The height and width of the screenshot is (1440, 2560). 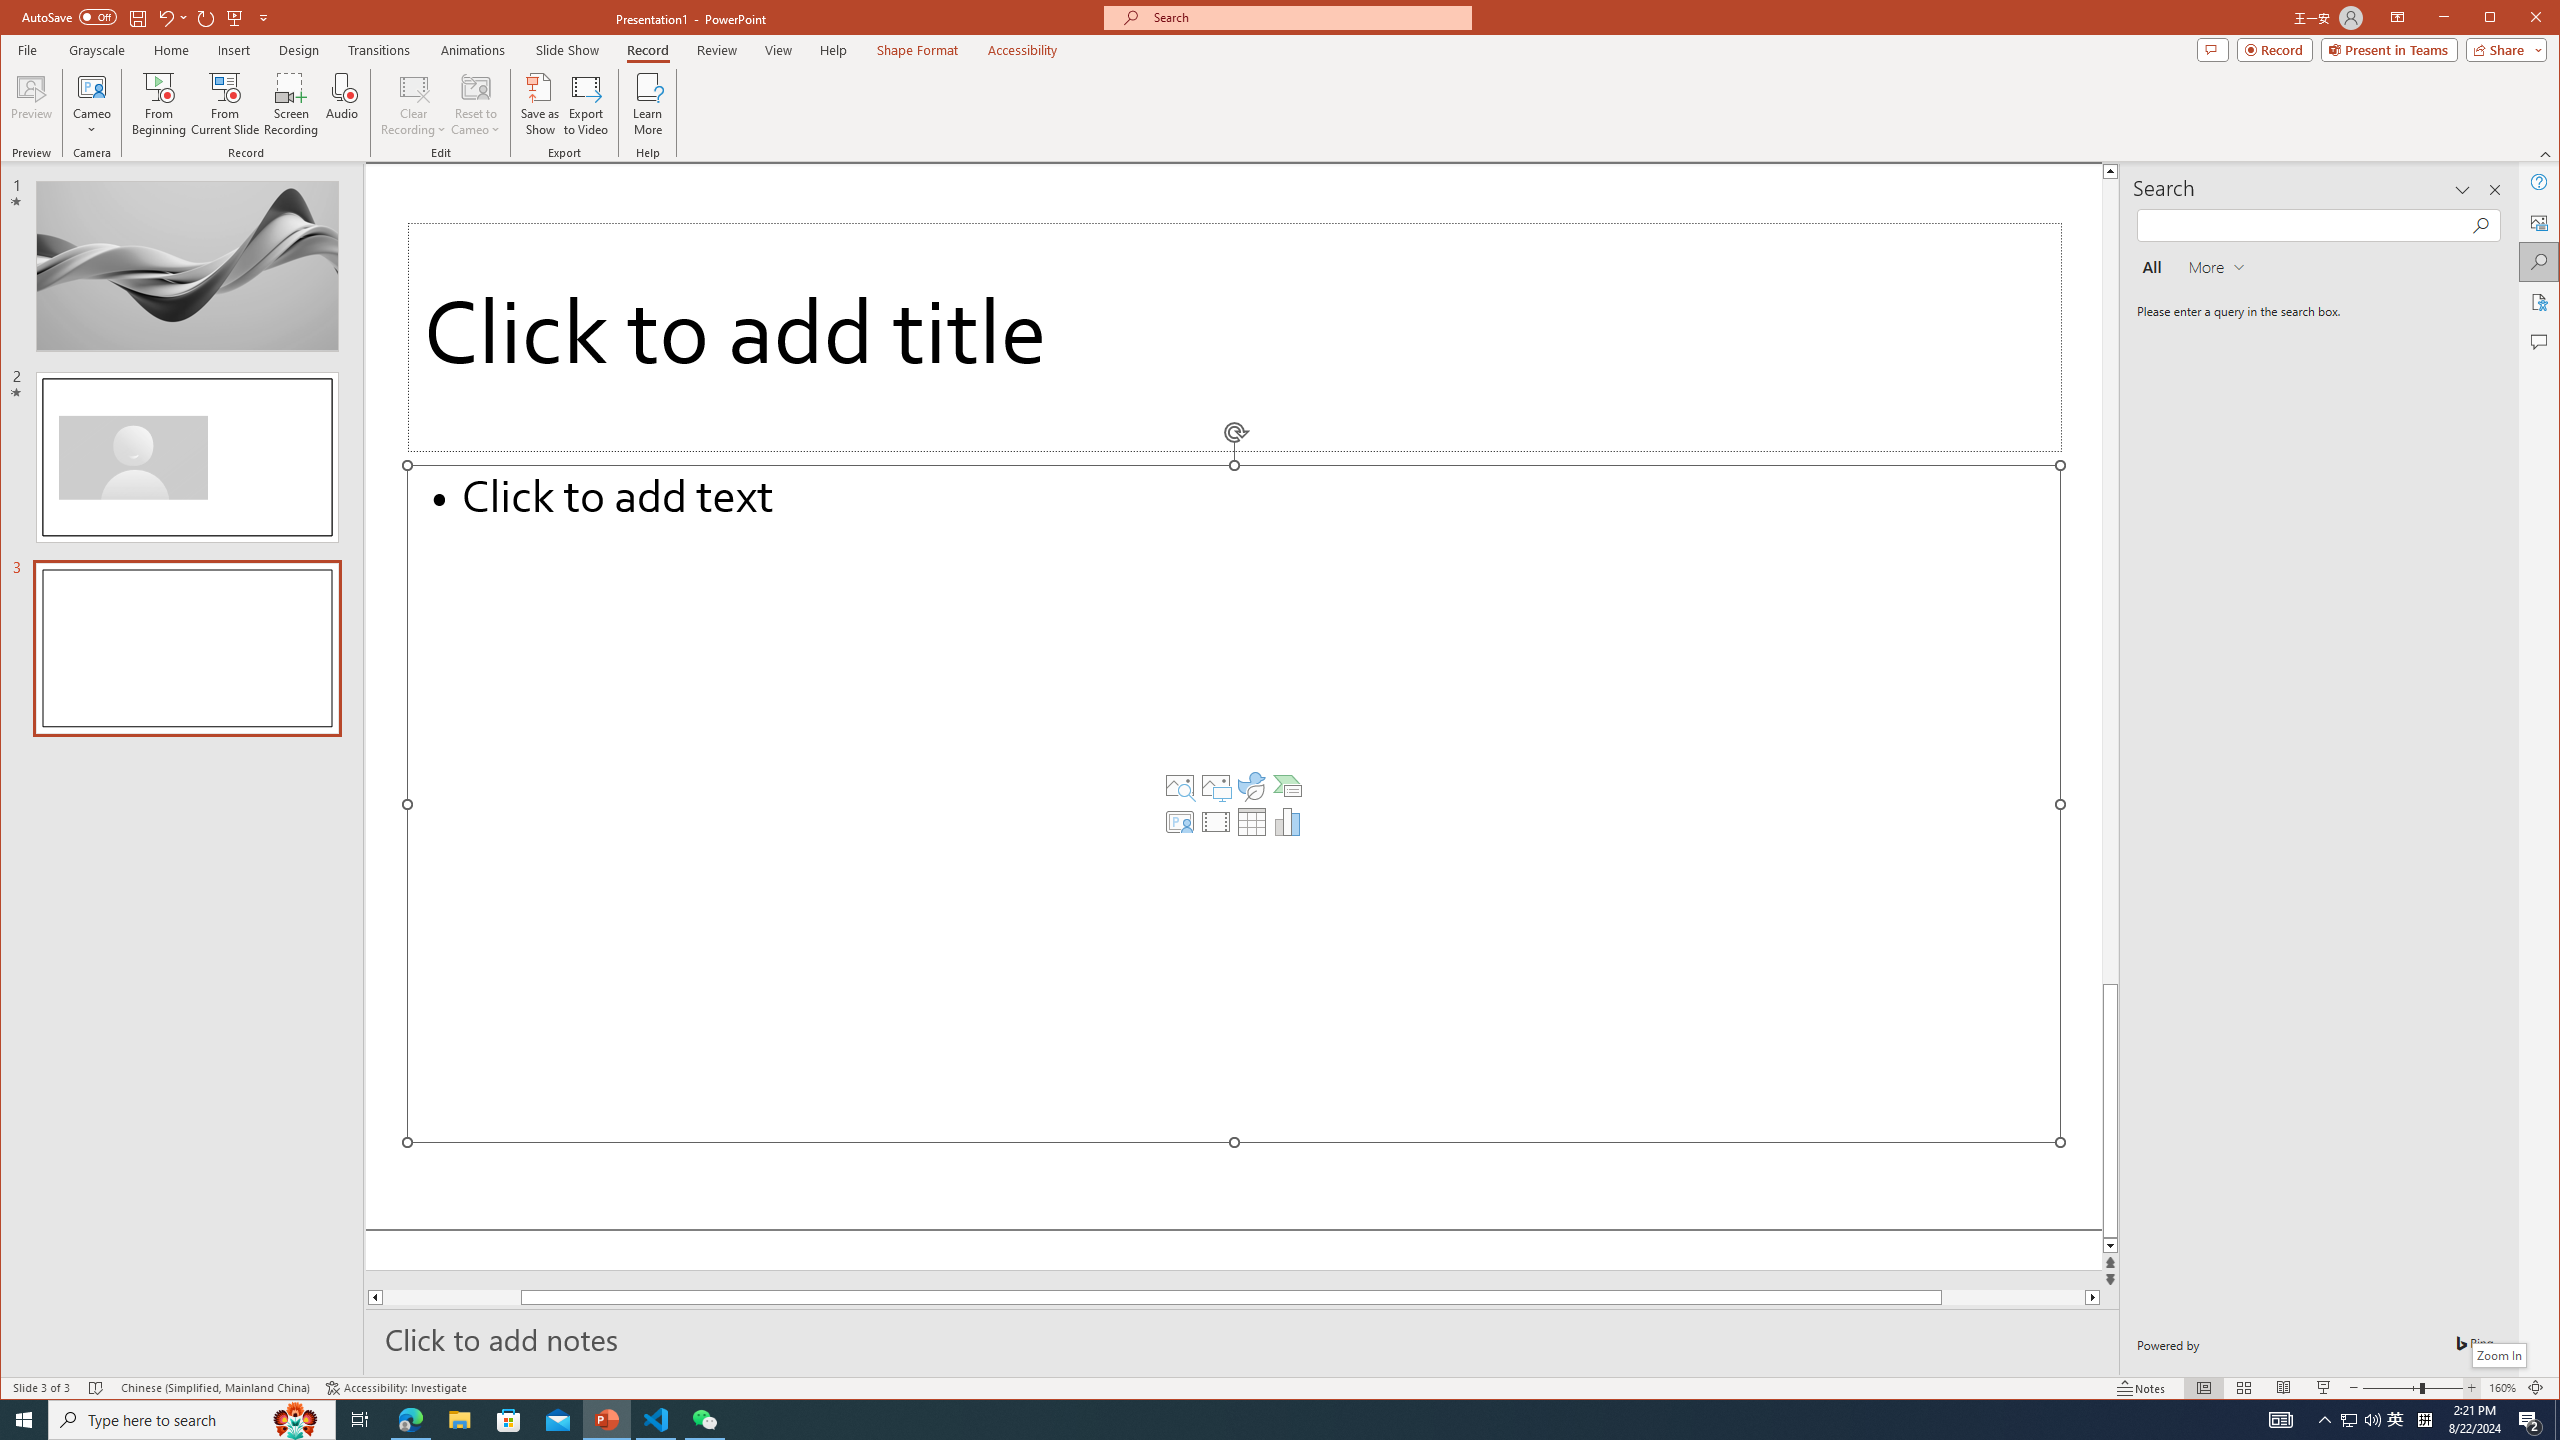 What do you see at coordinates (1234, 804) in the screenshot?
I see `Comments` at bounding box center [1234, 804].